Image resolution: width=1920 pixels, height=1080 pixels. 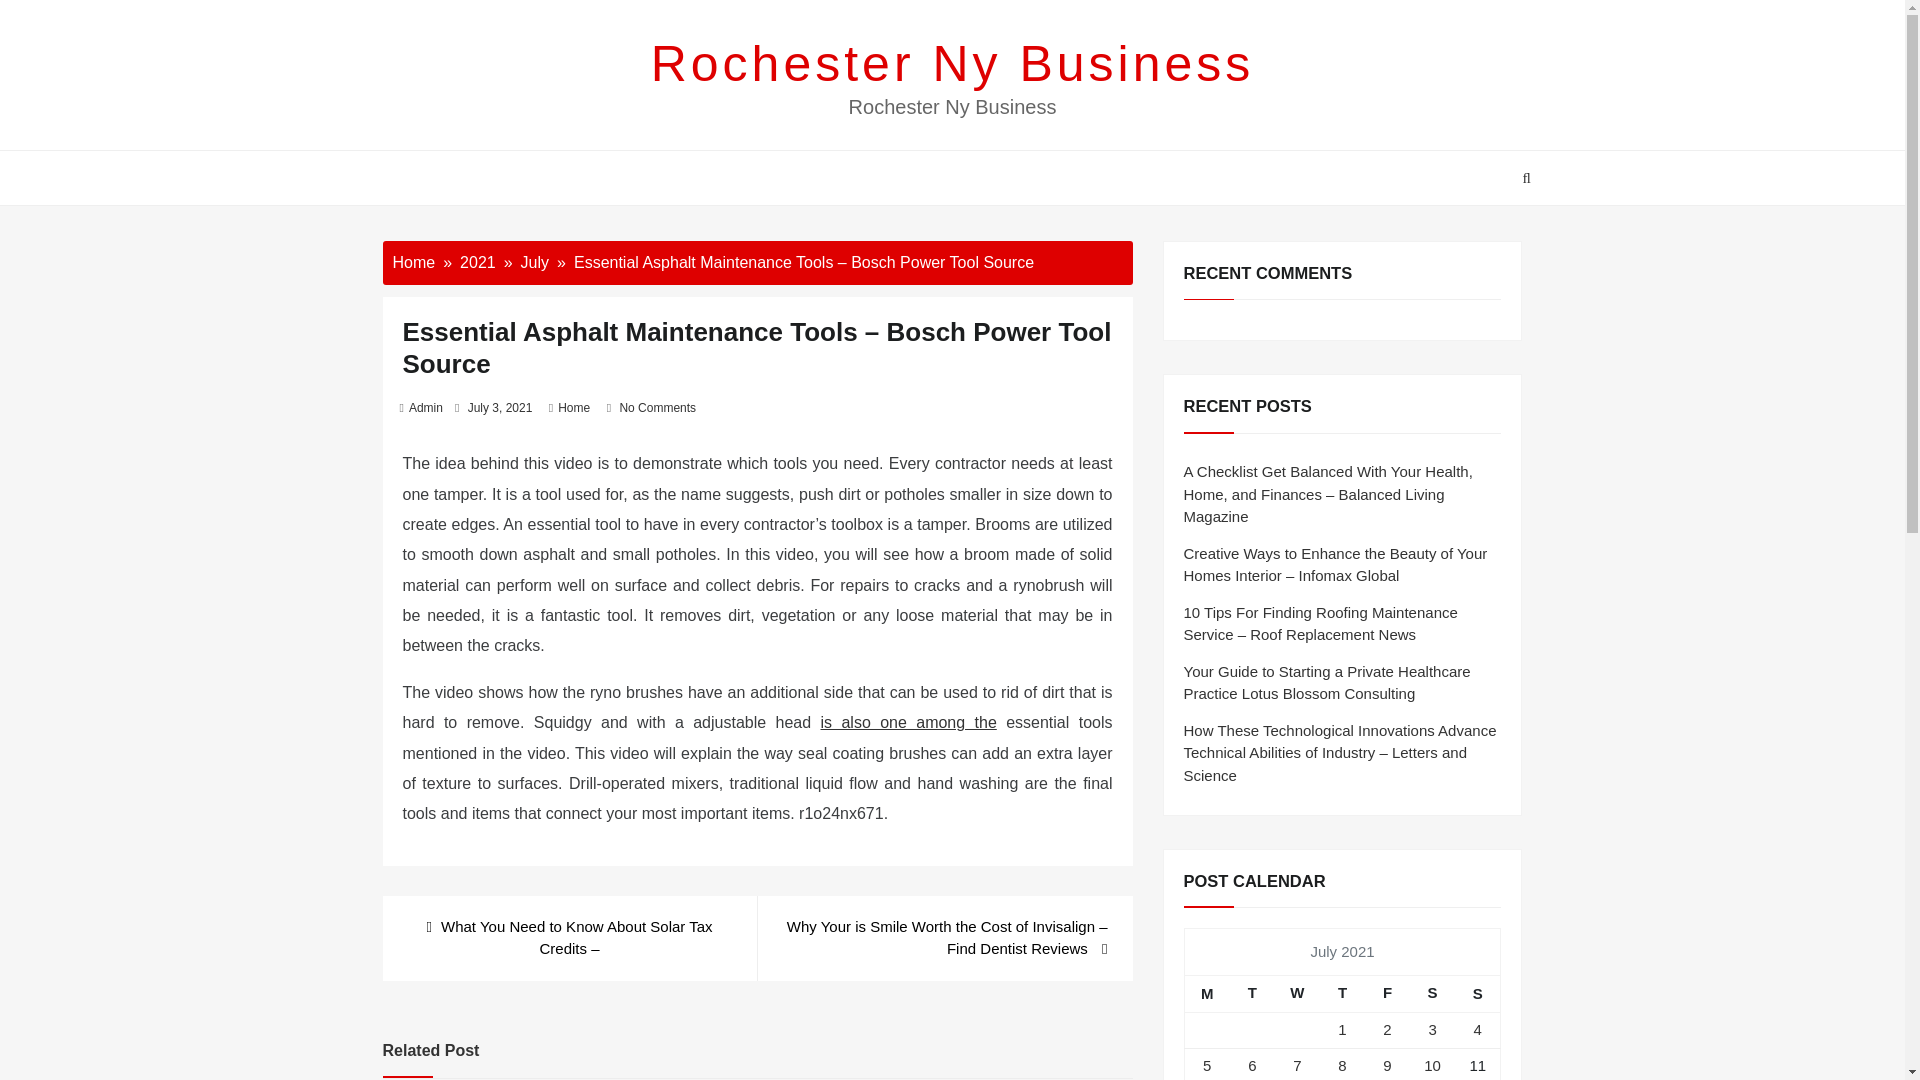 What do you see at coordinates (1478, 994) in the screenshot?
I see `Sunday` at bounding box center [1478, 994].